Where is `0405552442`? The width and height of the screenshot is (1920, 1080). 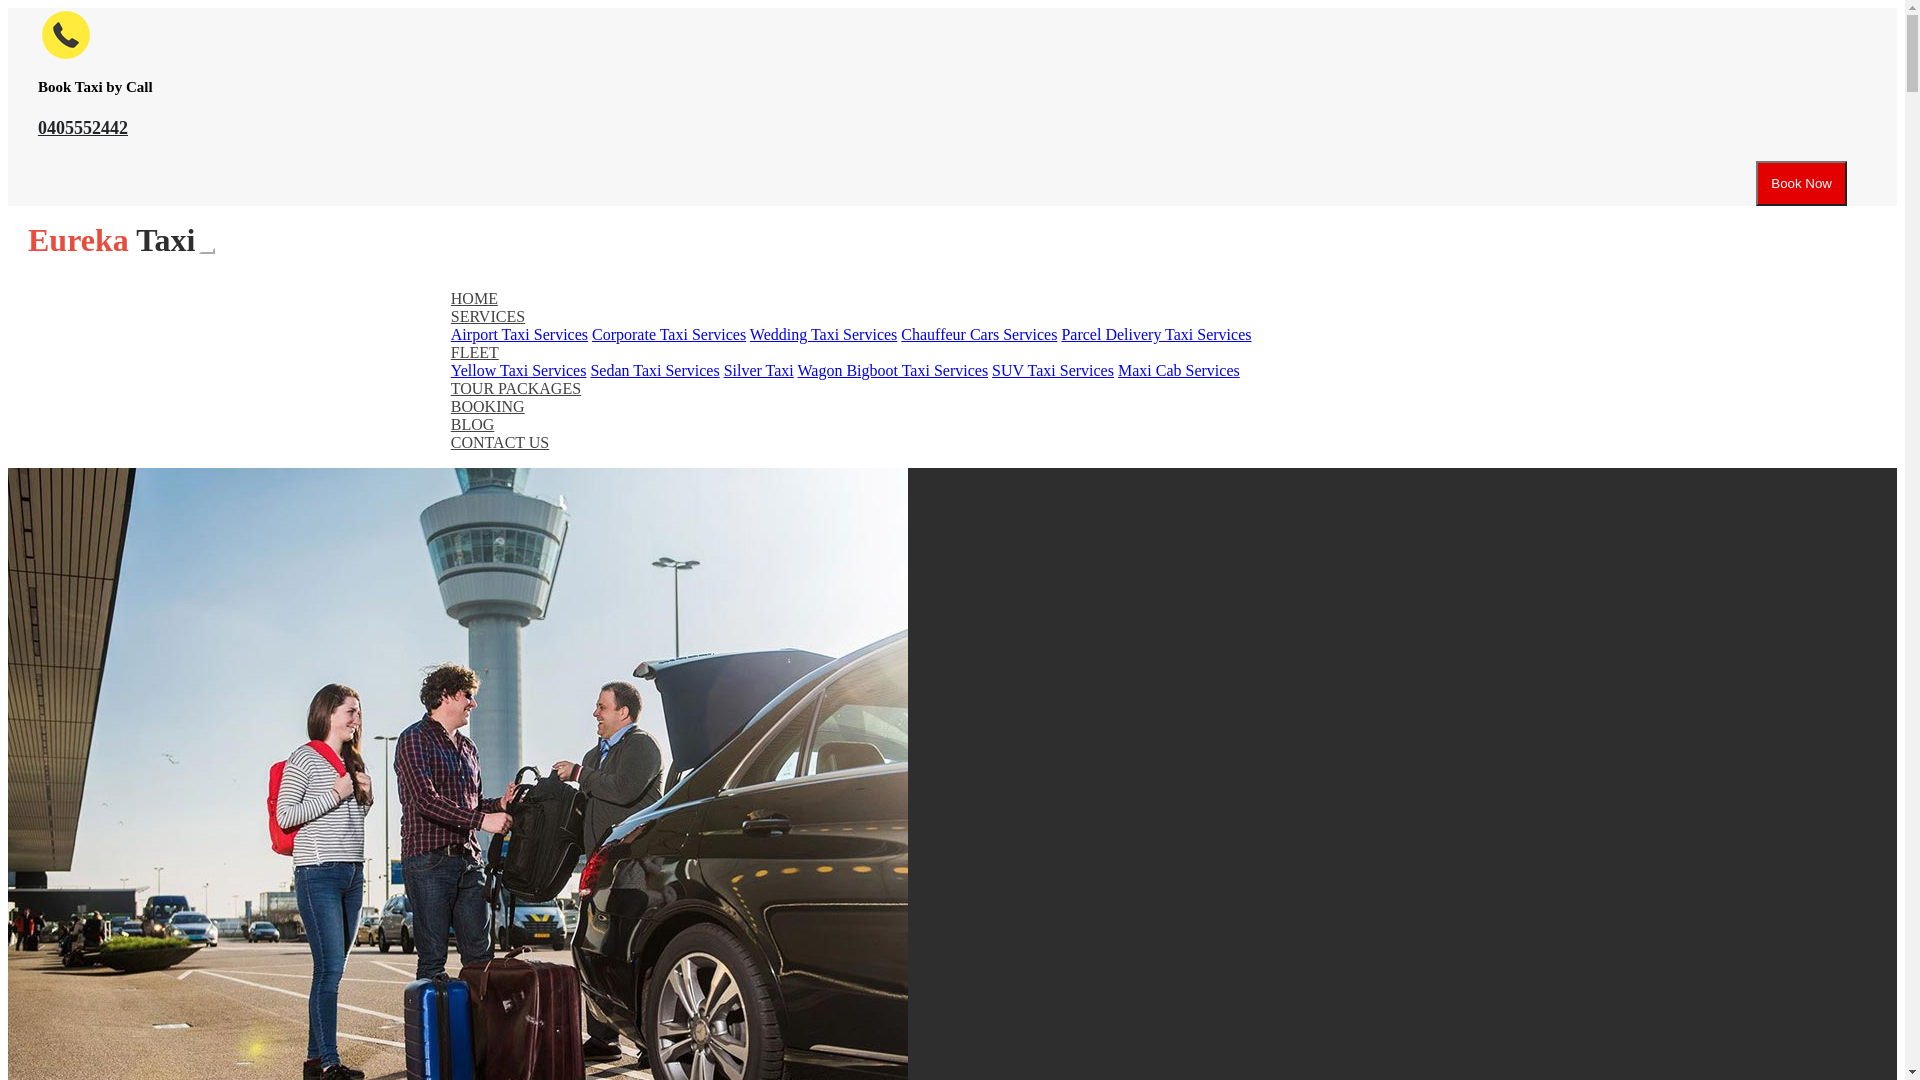
0405552442 is located at coordinates (83, 128).